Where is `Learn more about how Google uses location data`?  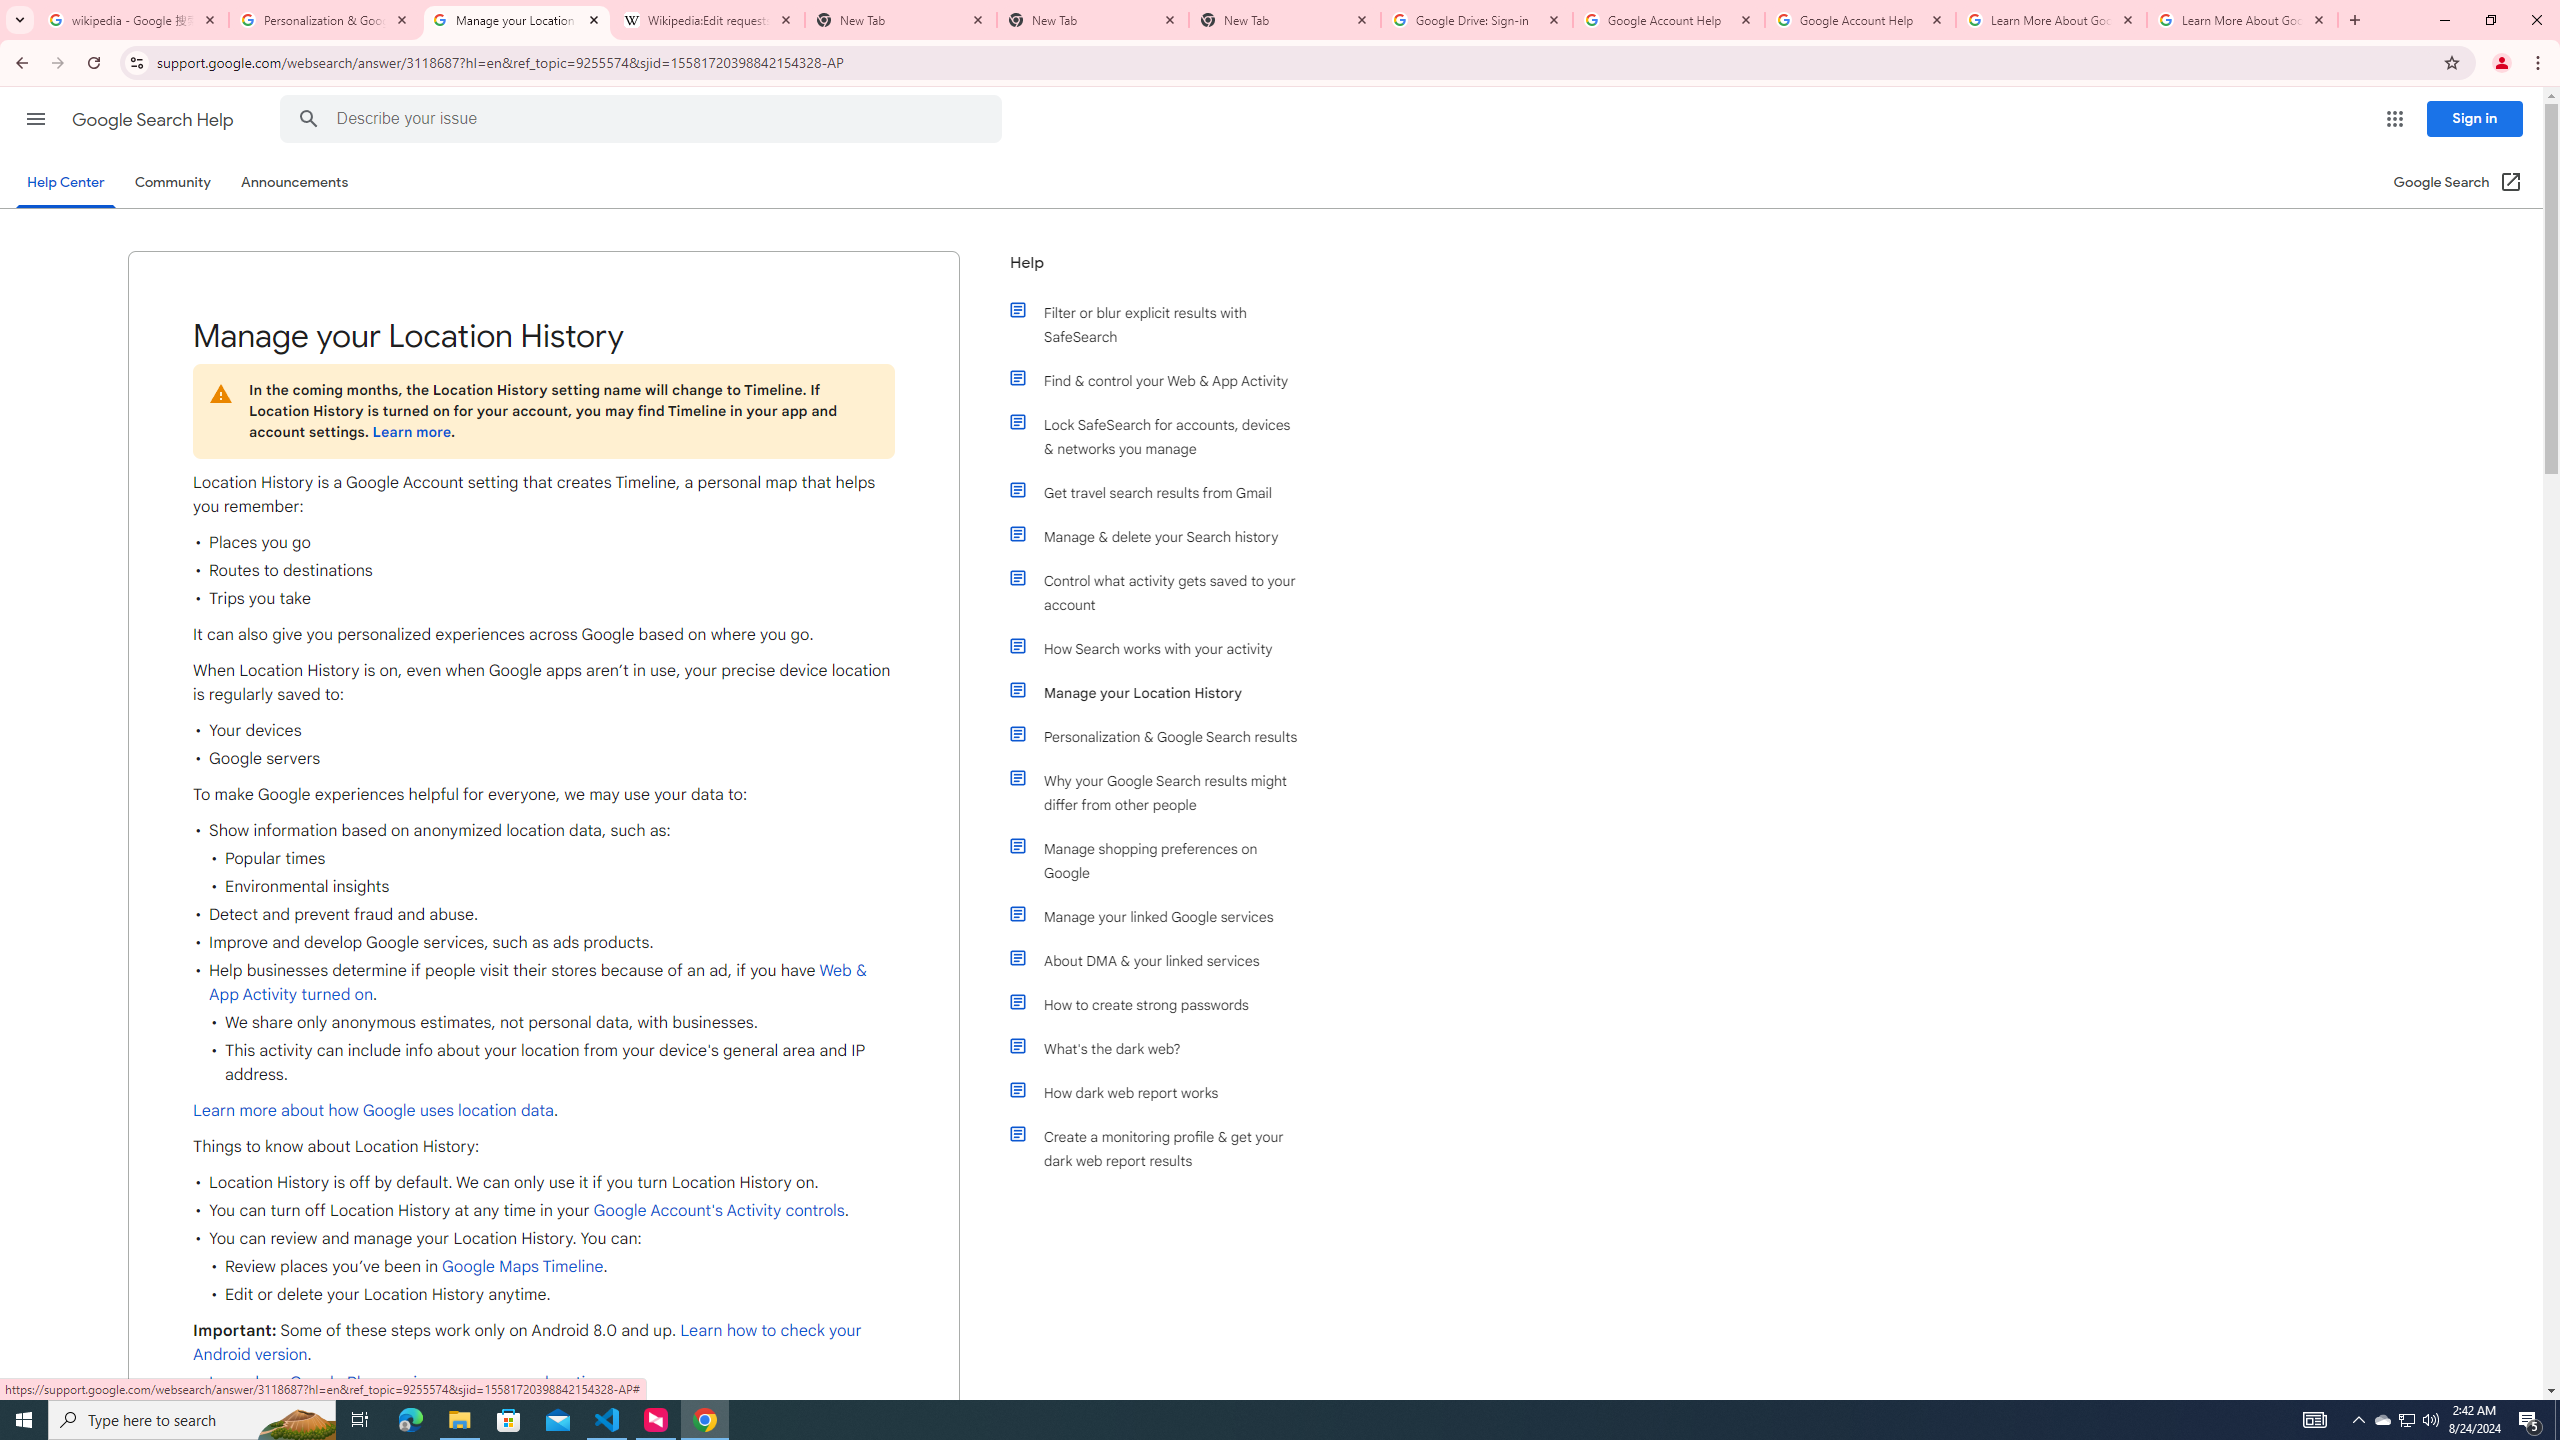
Learn more about how Google uses location data is located at coordinates (372, 1110).